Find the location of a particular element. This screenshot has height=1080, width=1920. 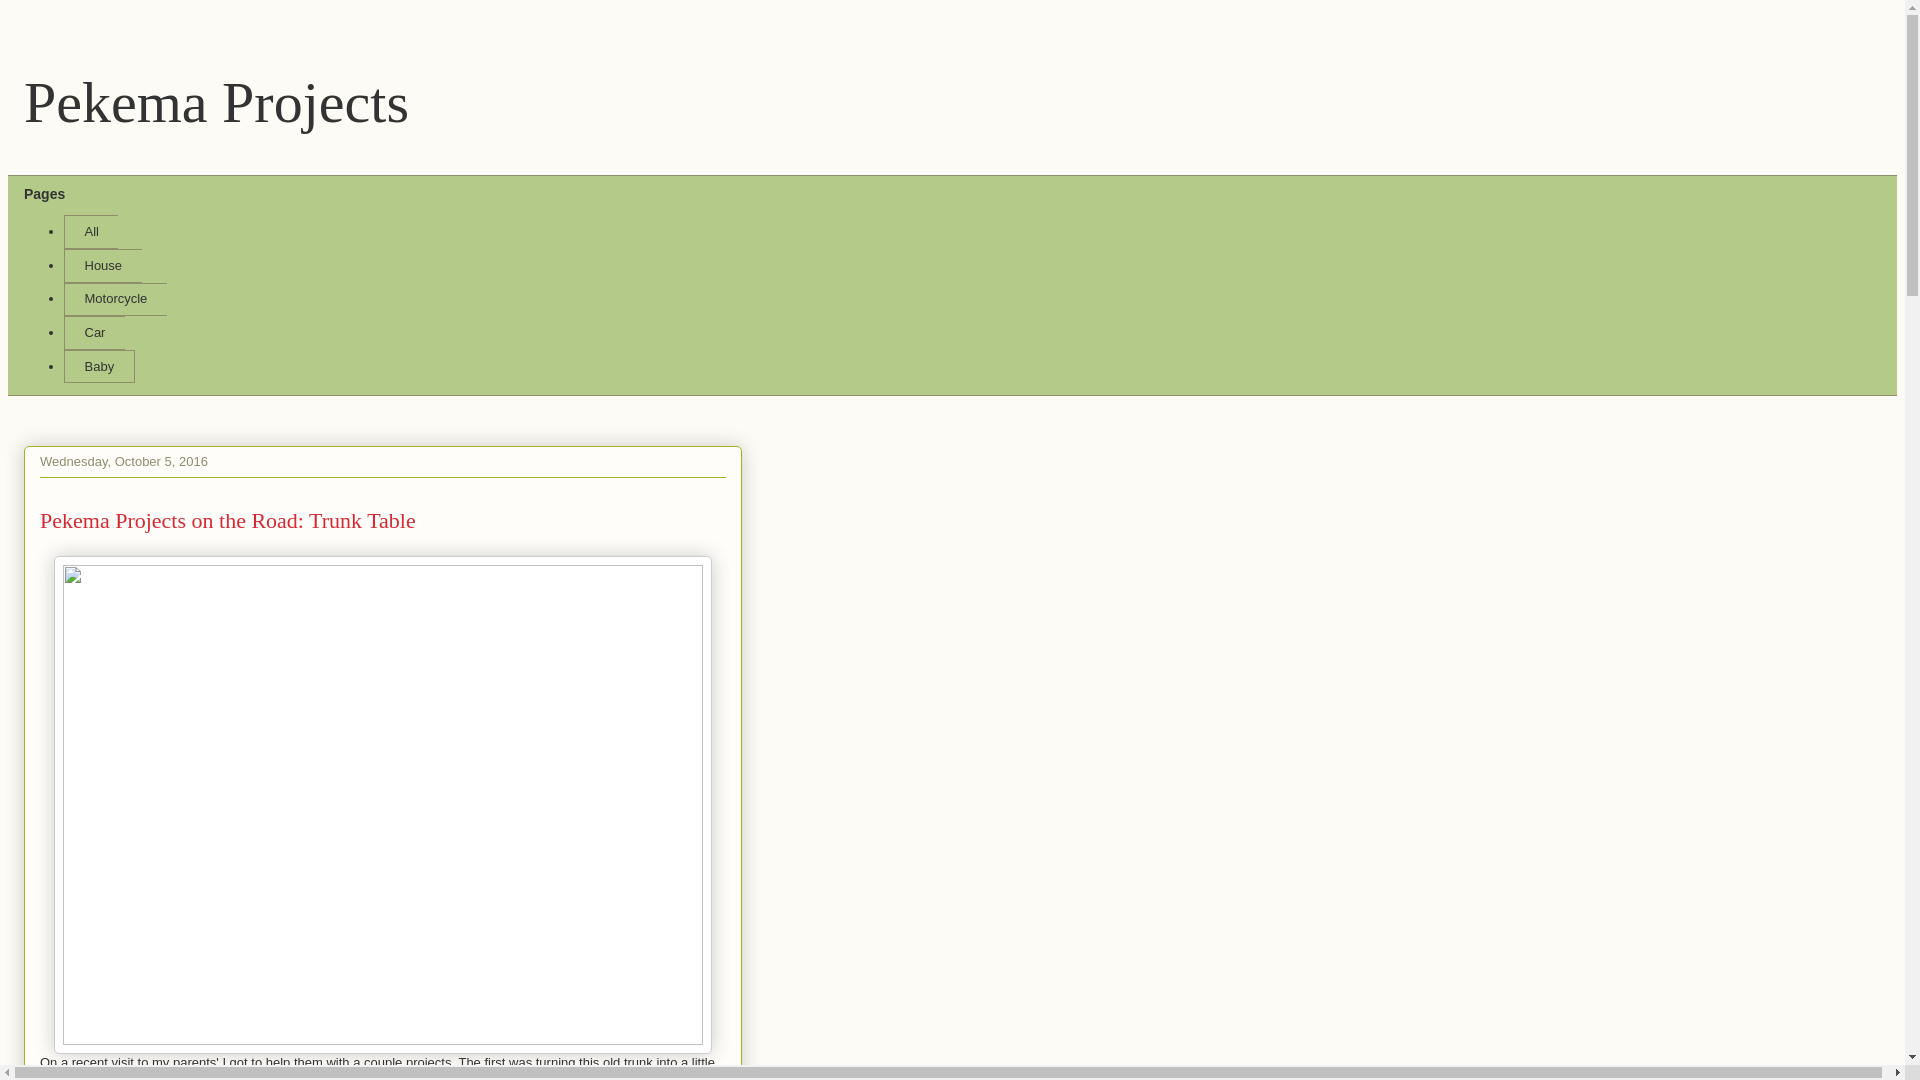

House is located at coordinates (102, 266).